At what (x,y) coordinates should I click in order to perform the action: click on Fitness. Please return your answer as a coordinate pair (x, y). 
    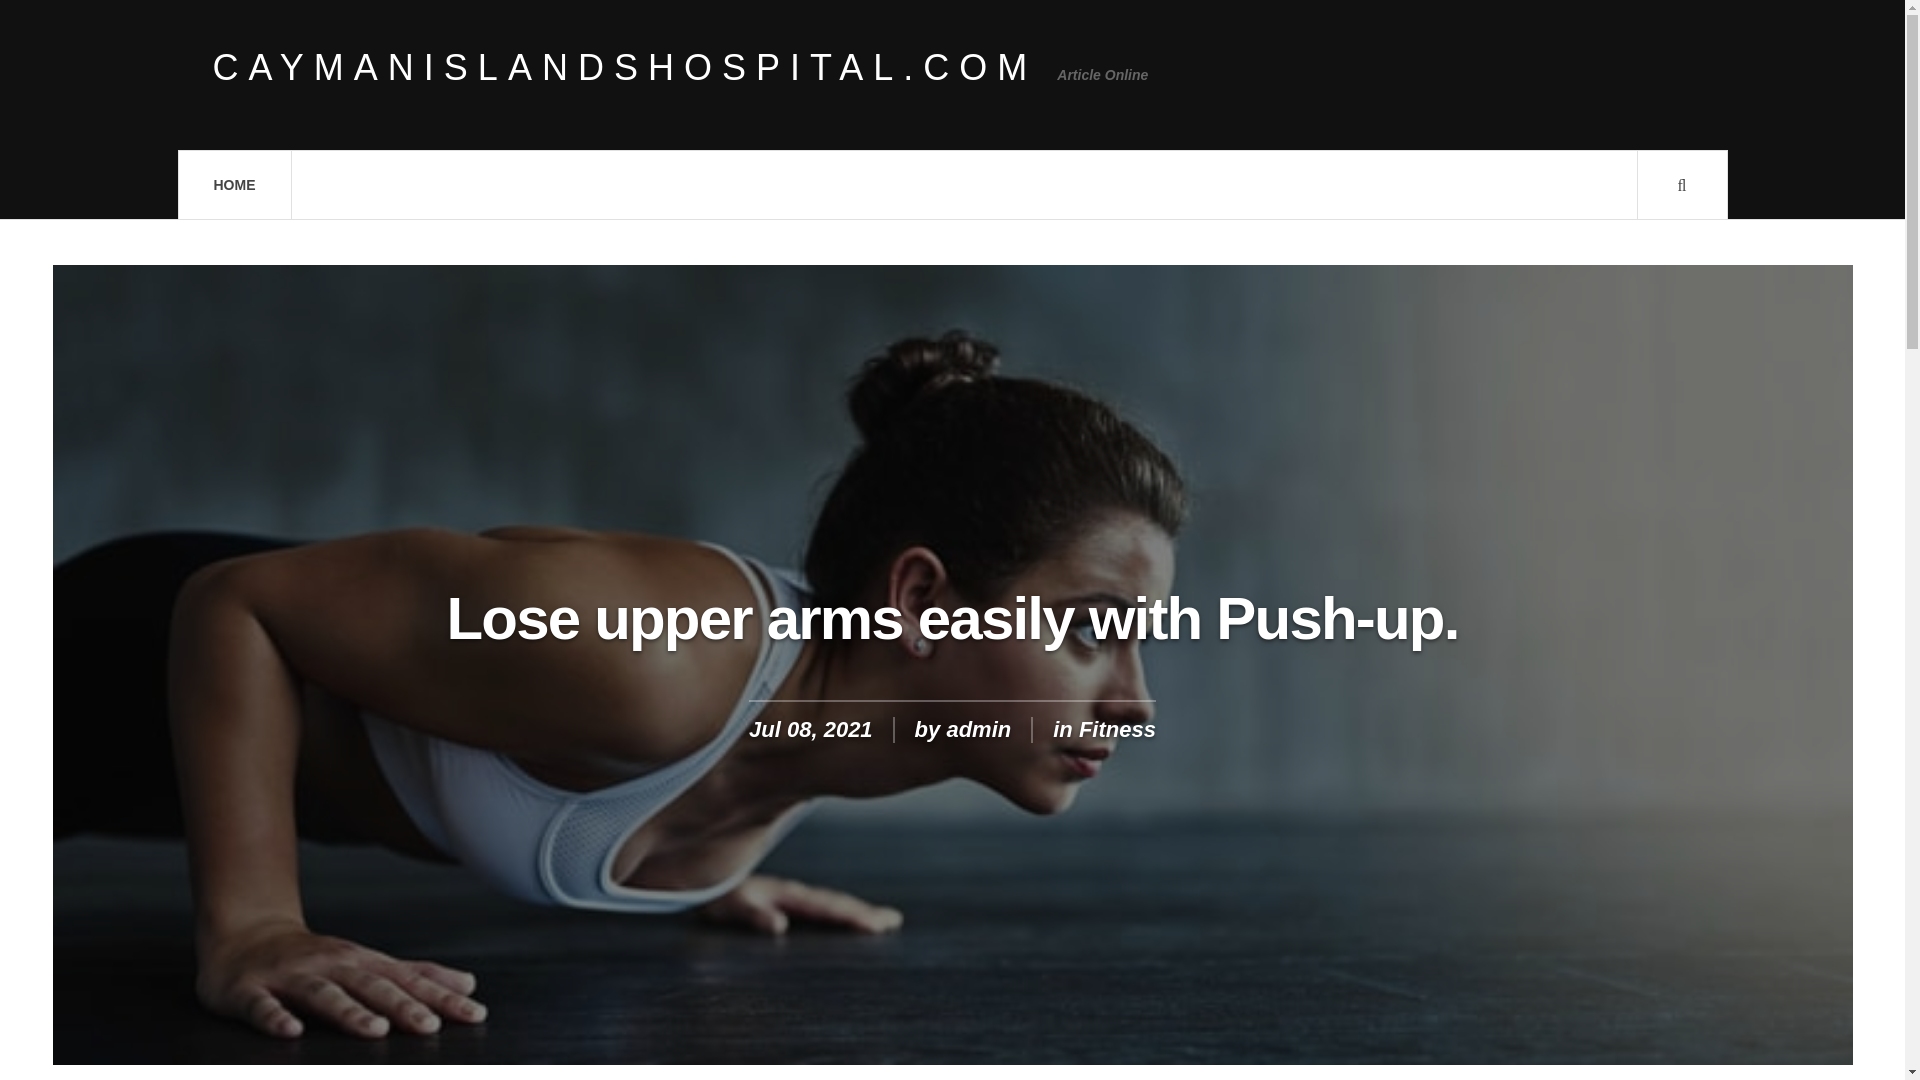
    Looking at the image, I should click on (1117, 729).